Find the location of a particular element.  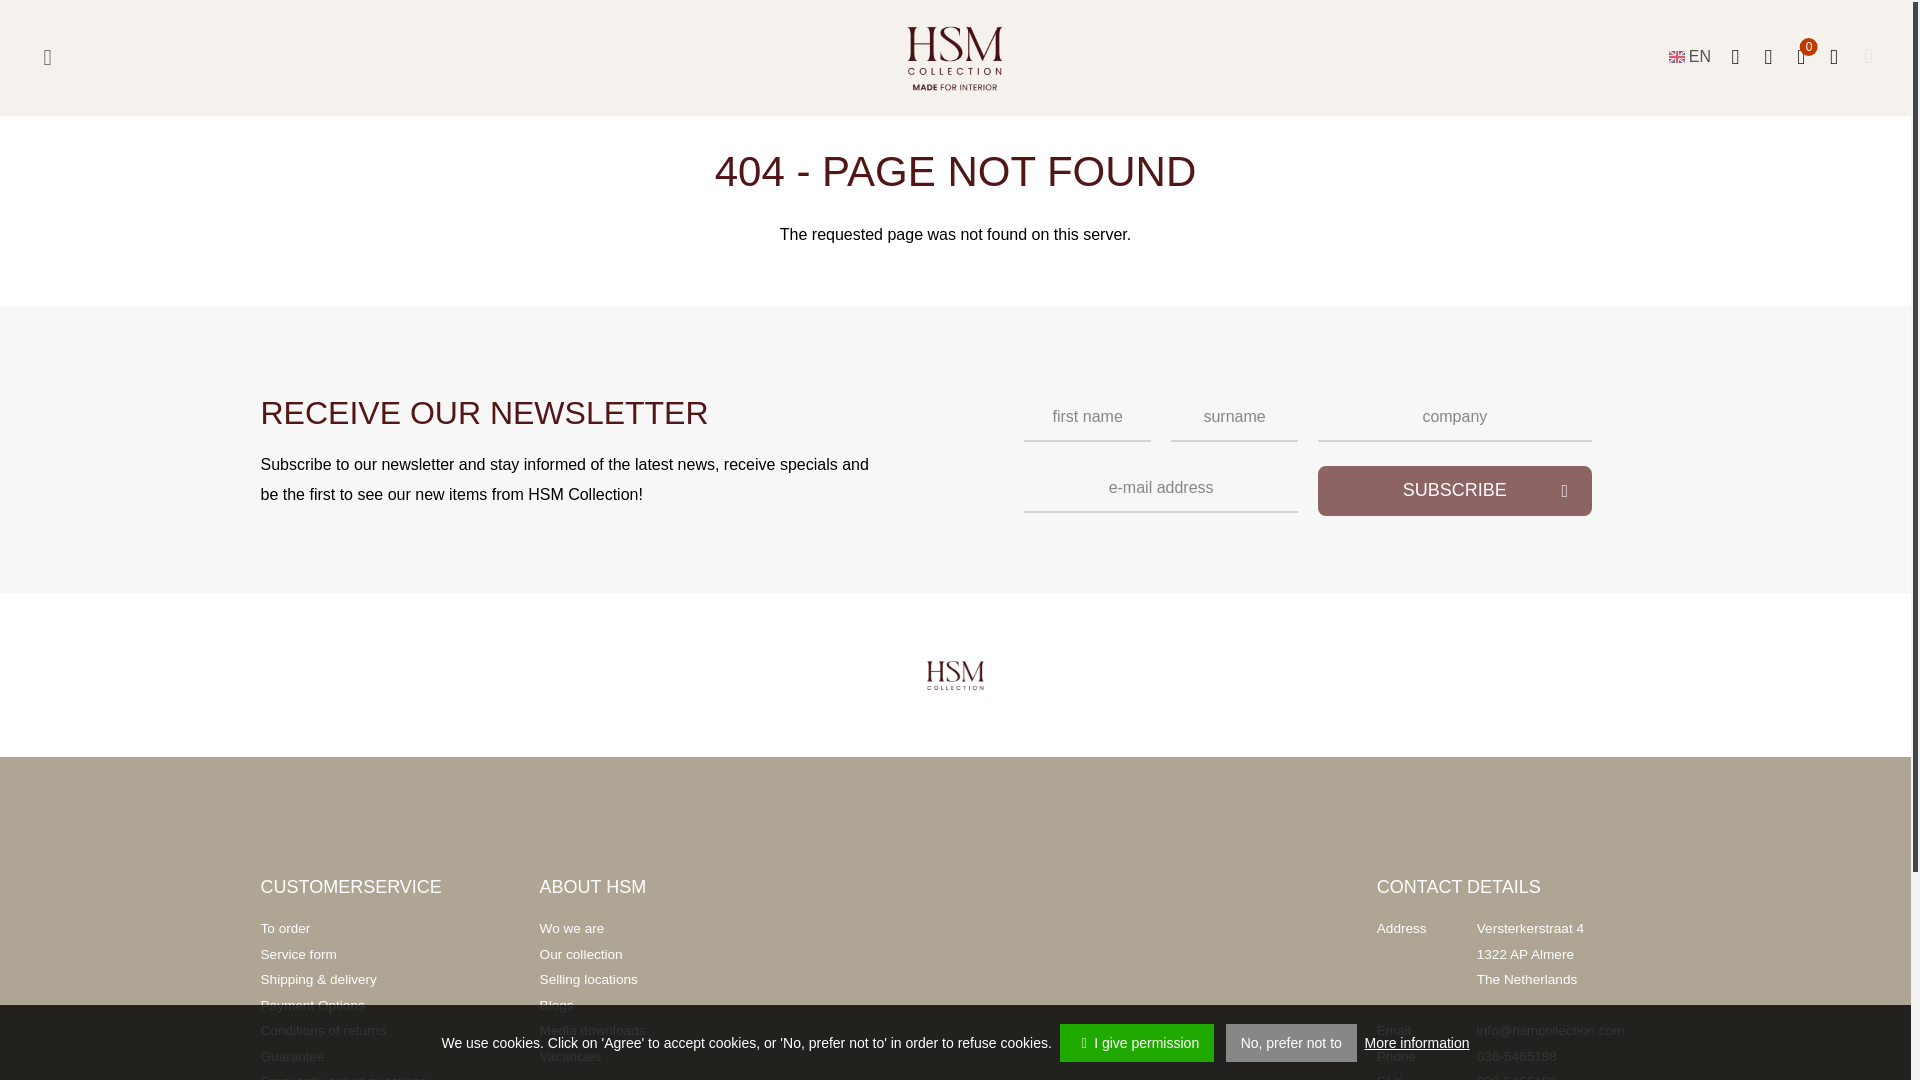

Scanner is located at coordinates (1734, 58).